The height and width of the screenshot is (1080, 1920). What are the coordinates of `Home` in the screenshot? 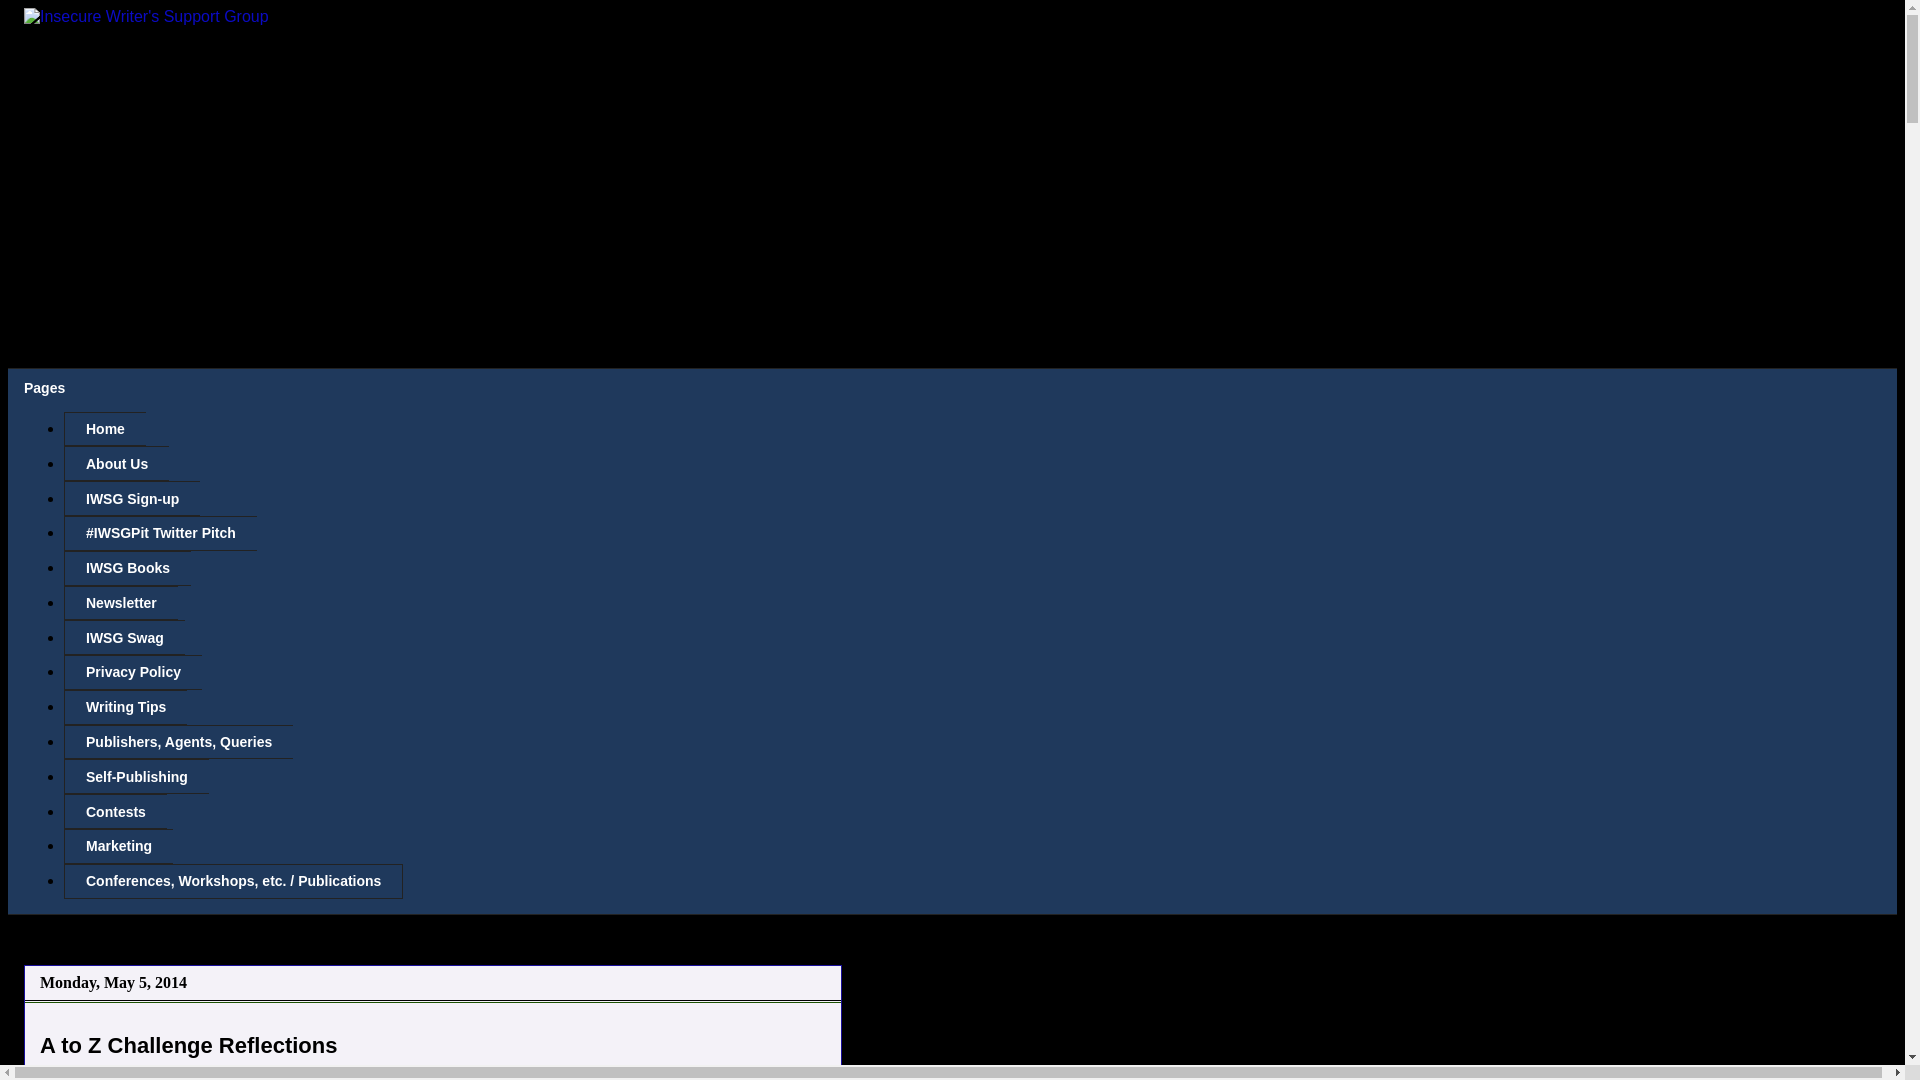 It's located at (104, 429).